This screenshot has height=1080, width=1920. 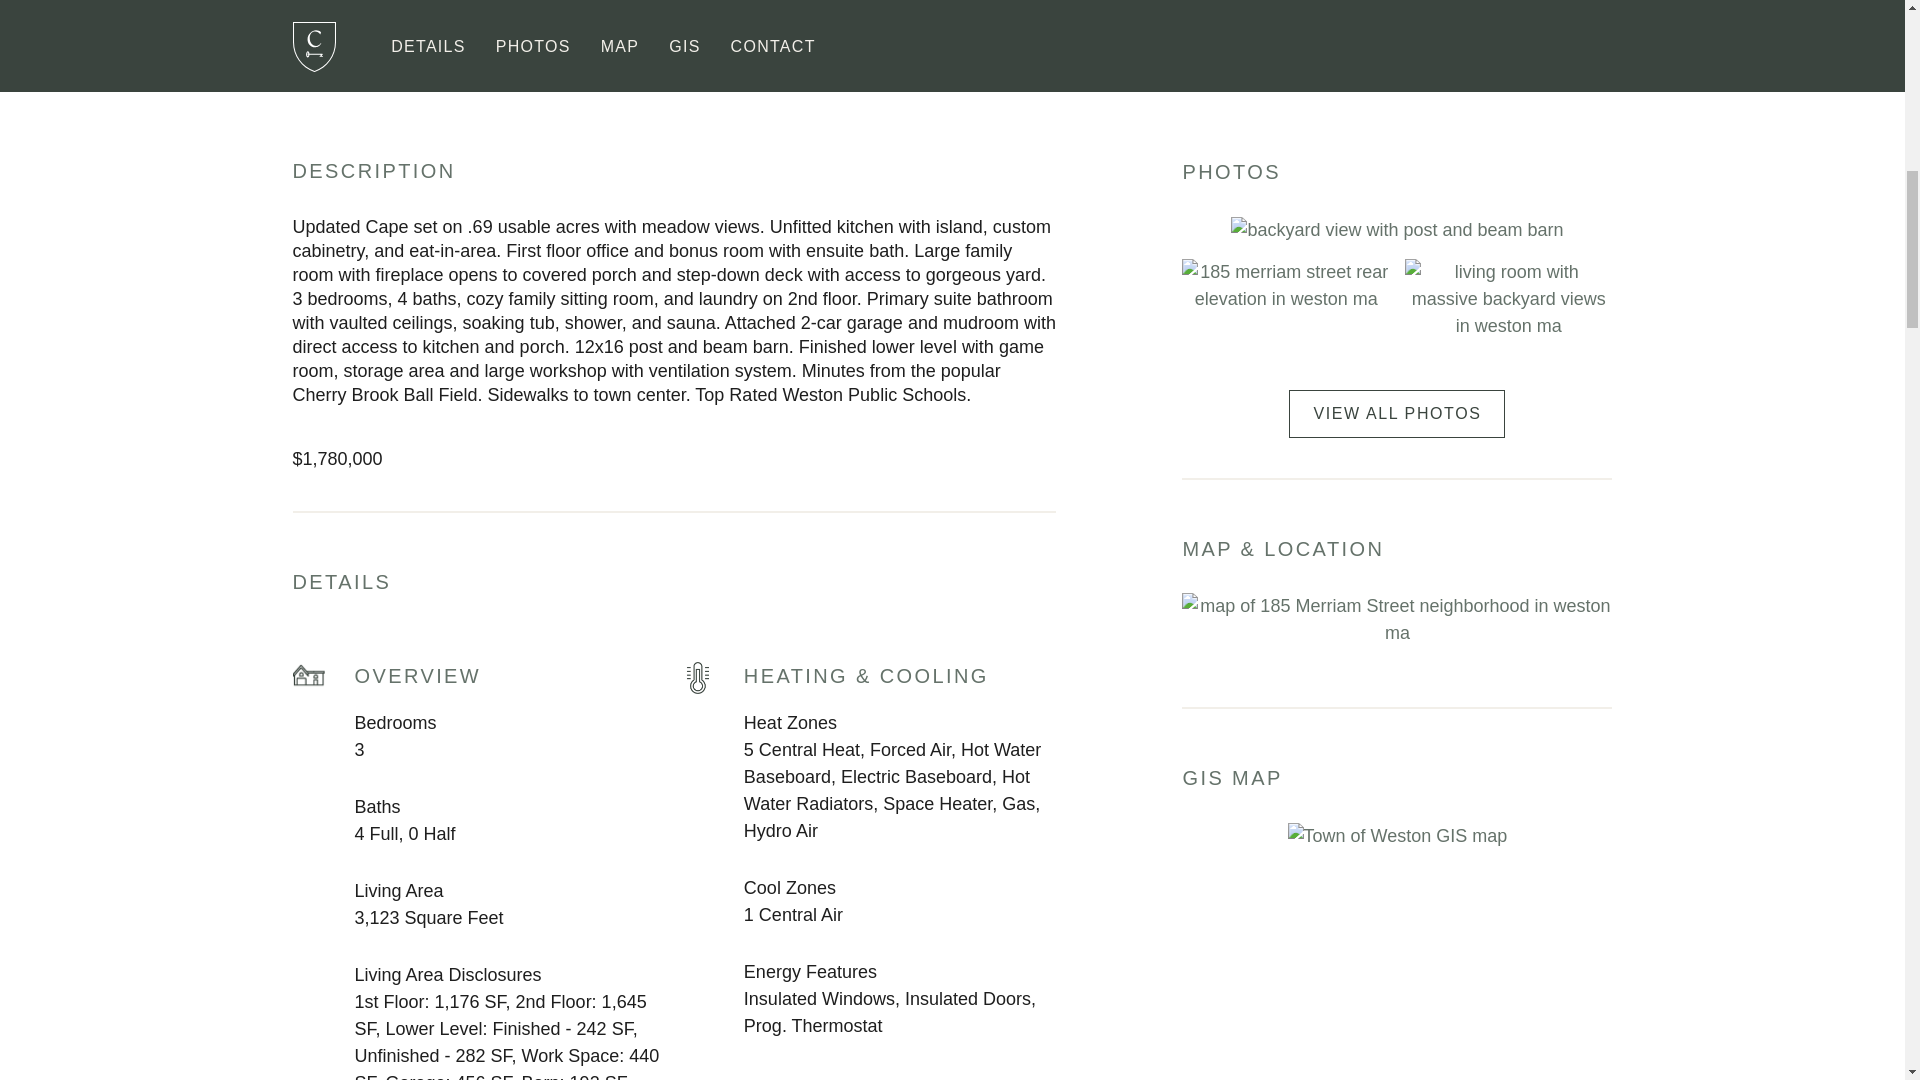 I want to click on PHOTOS, so click(x=534, y=36).